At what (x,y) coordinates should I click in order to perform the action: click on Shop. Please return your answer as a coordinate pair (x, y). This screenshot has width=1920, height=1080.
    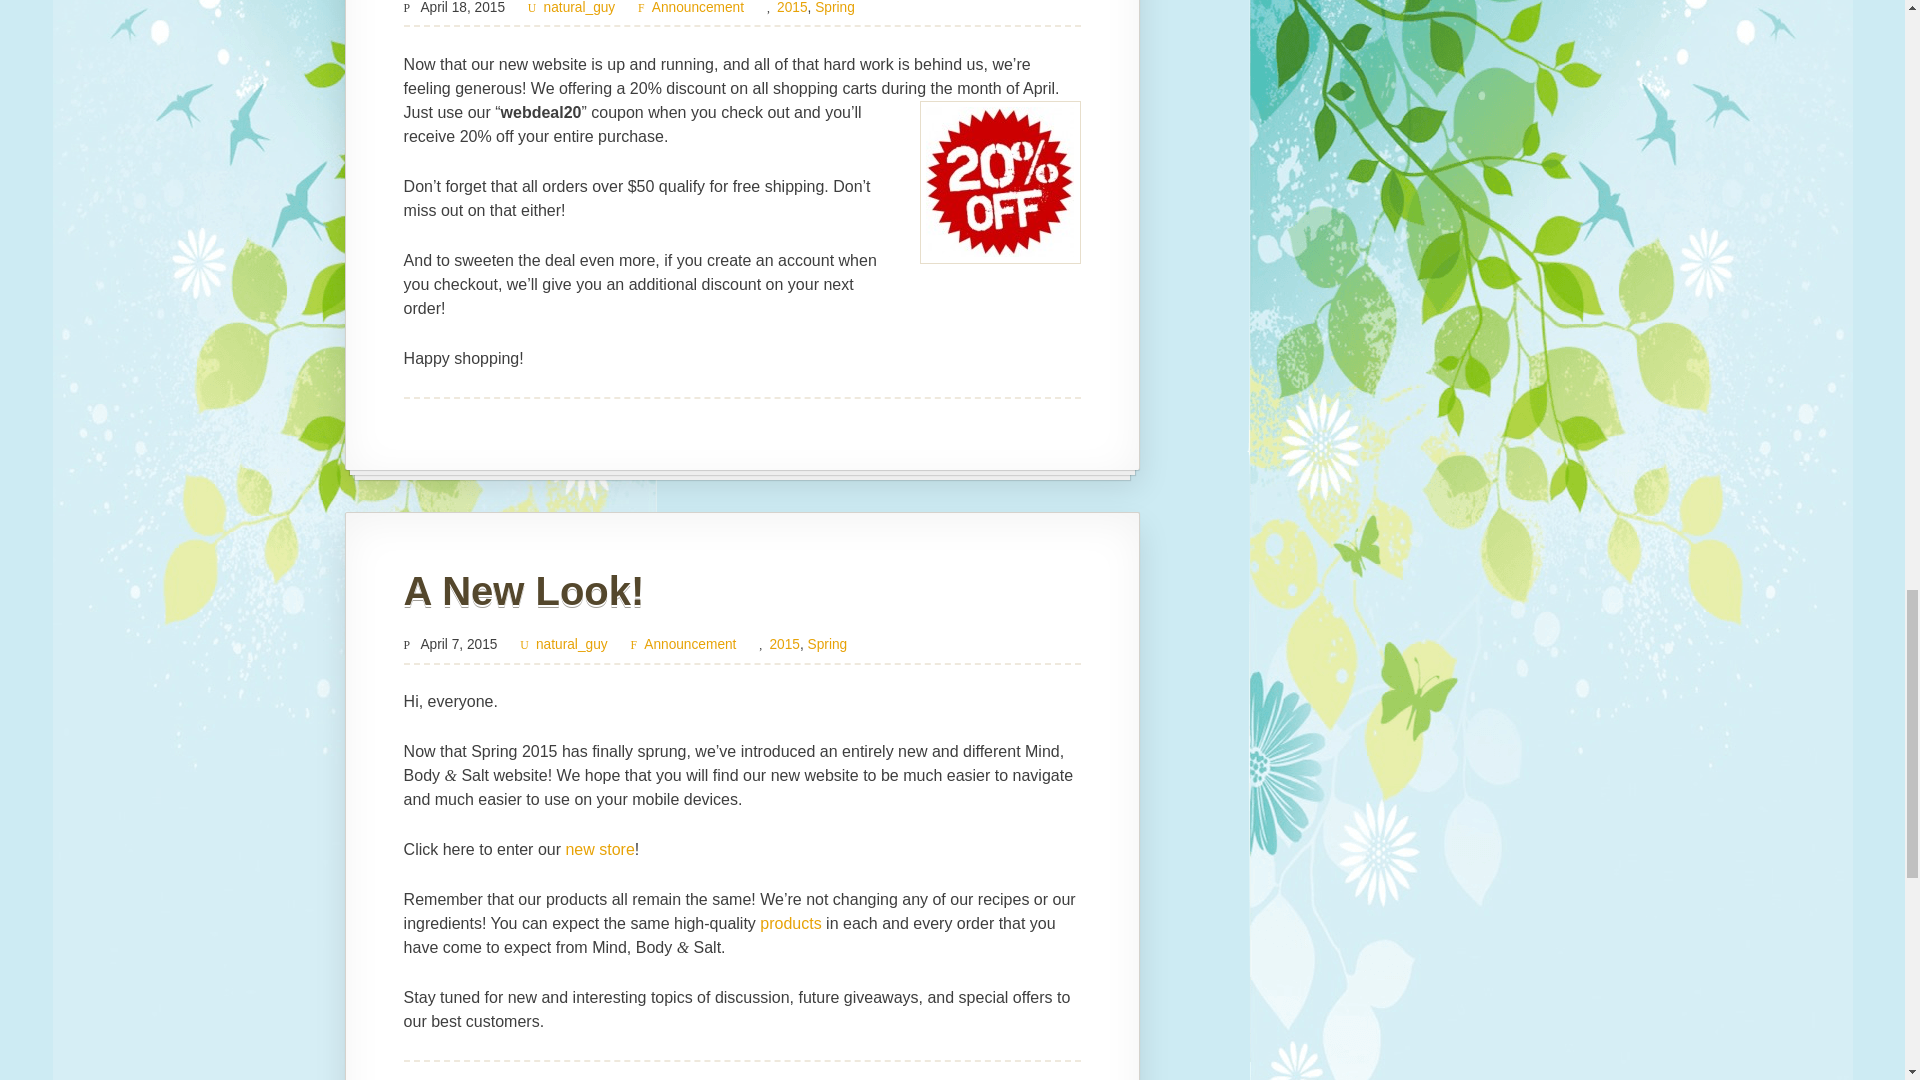
    Looking at the image, I should click on (598, 849).